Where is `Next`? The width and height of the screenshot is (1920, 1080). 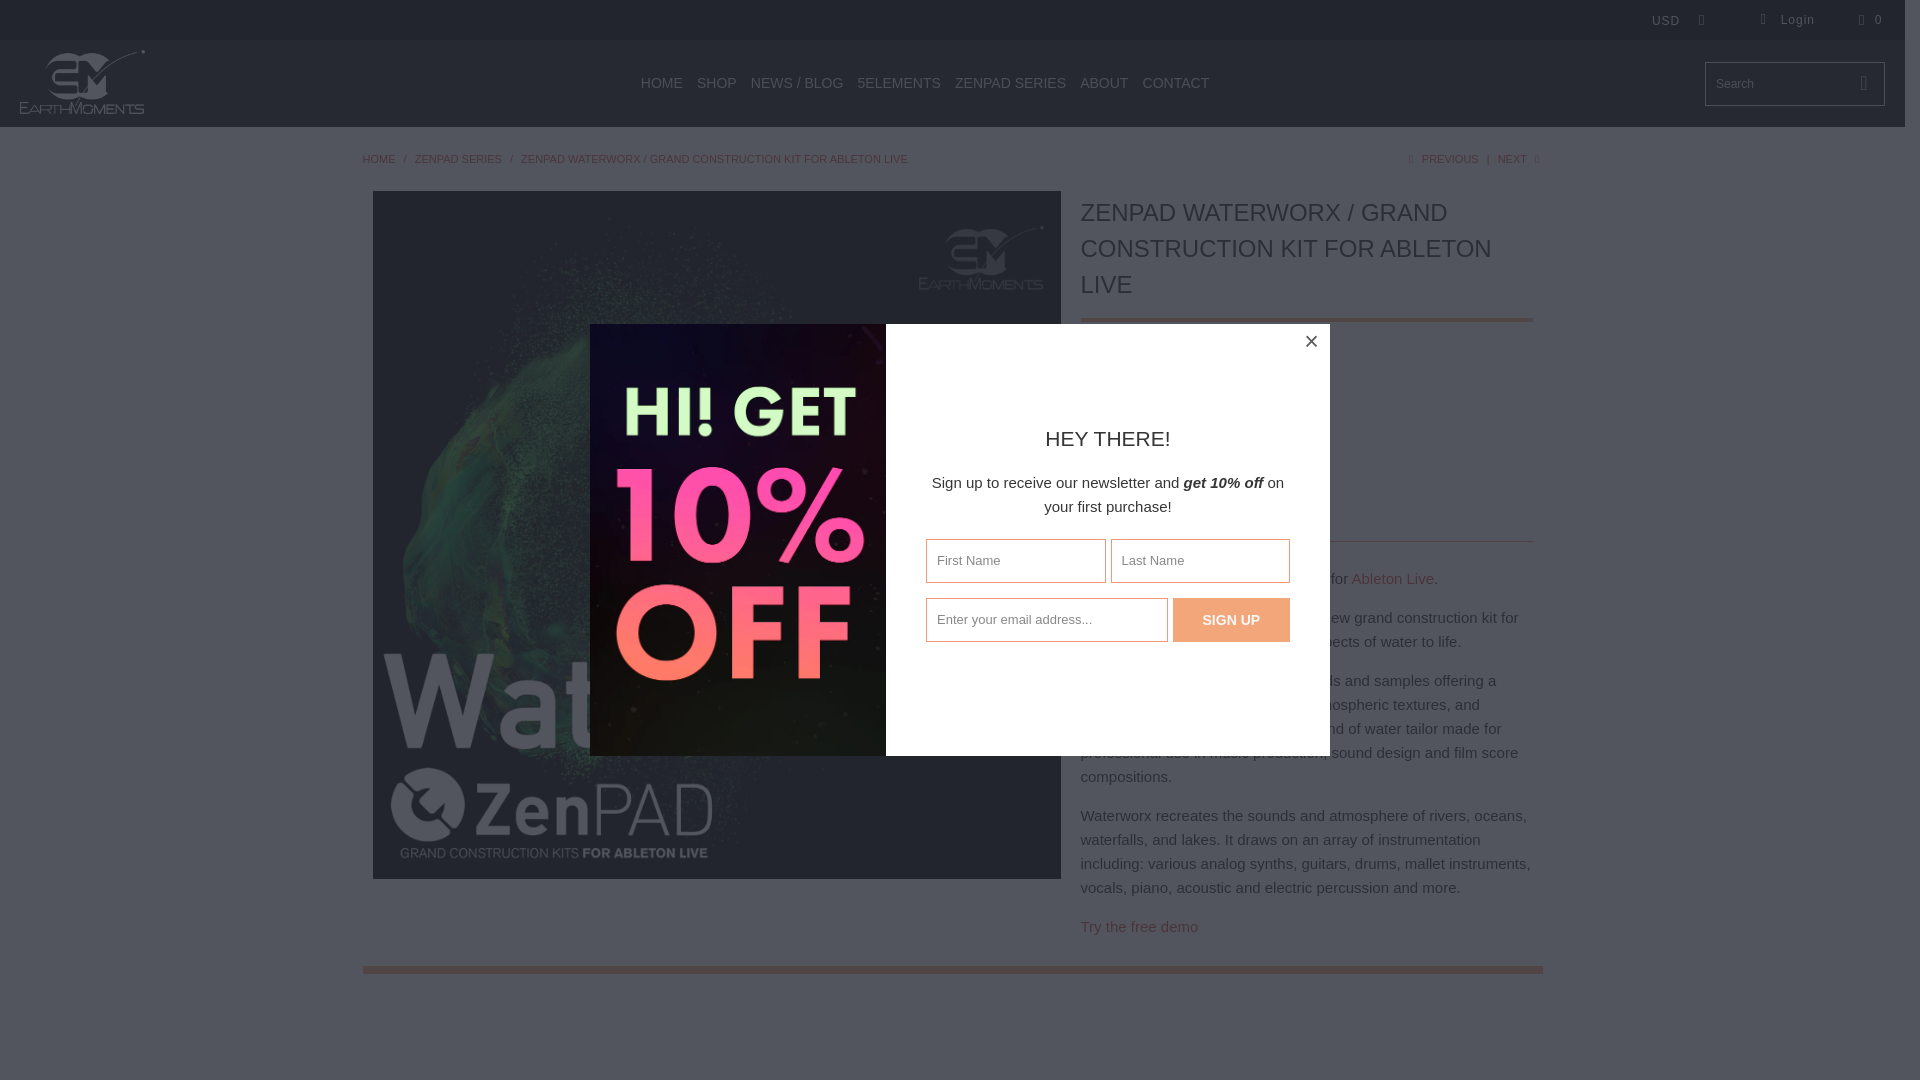 Next is located at coordinates (1520, 159).